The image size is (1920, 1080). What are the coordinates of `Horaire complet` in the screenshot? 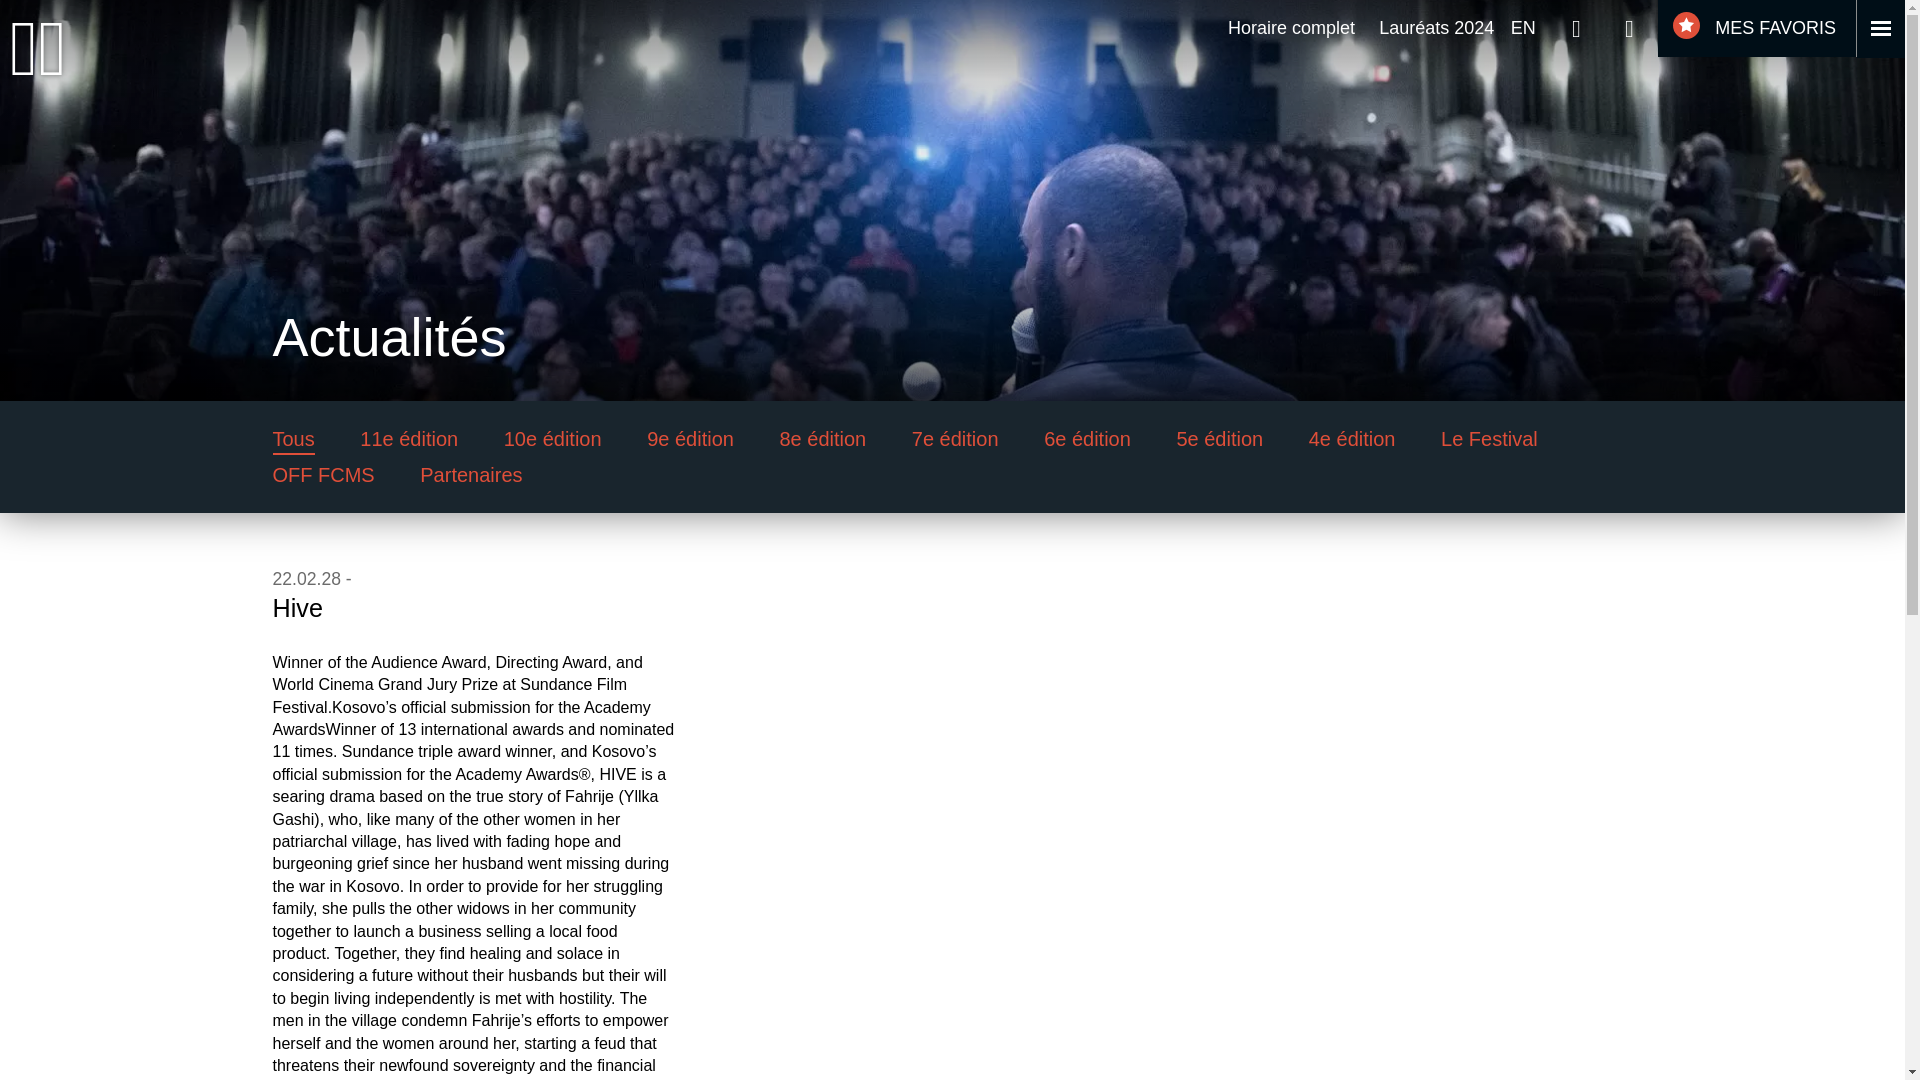 It's located at (1292, 28).